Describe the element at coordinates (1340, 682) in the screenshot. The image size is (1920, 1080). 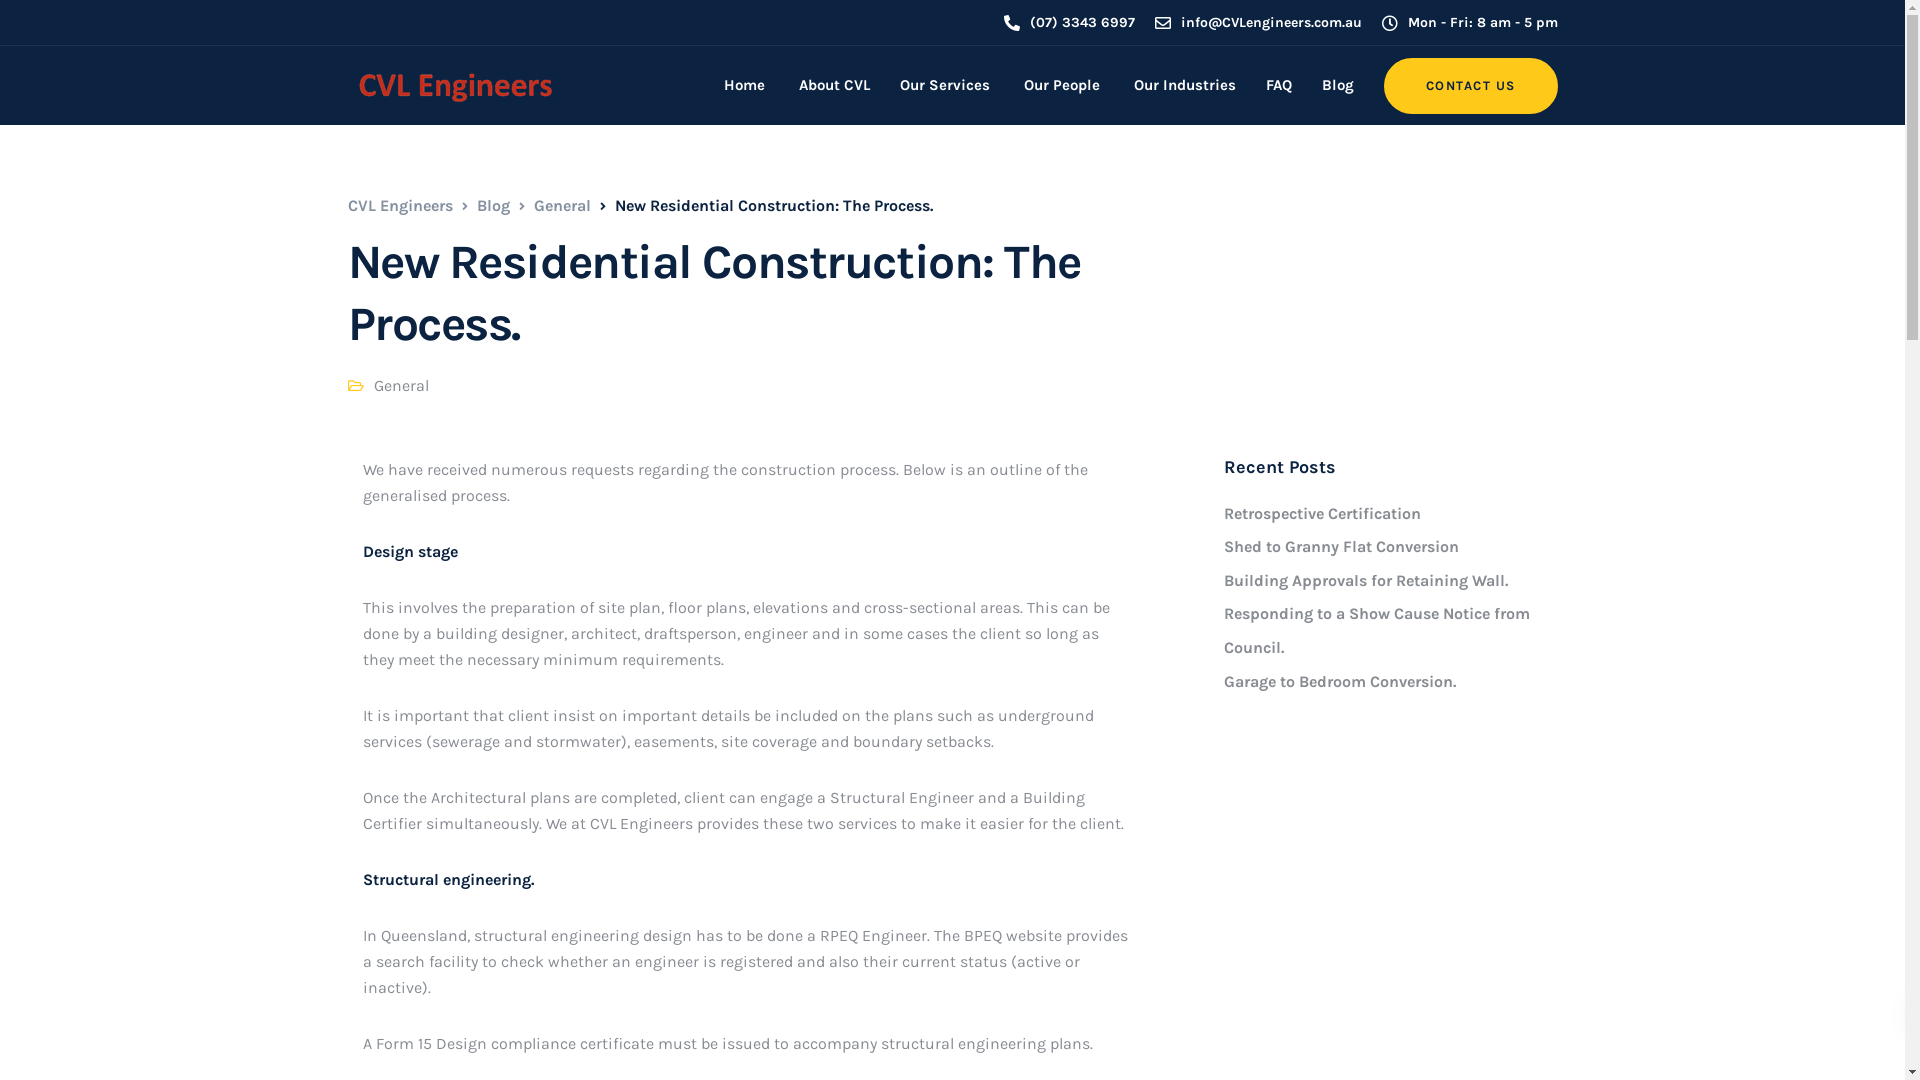
I see `Garage to Bedroom Conversion.` at that location.